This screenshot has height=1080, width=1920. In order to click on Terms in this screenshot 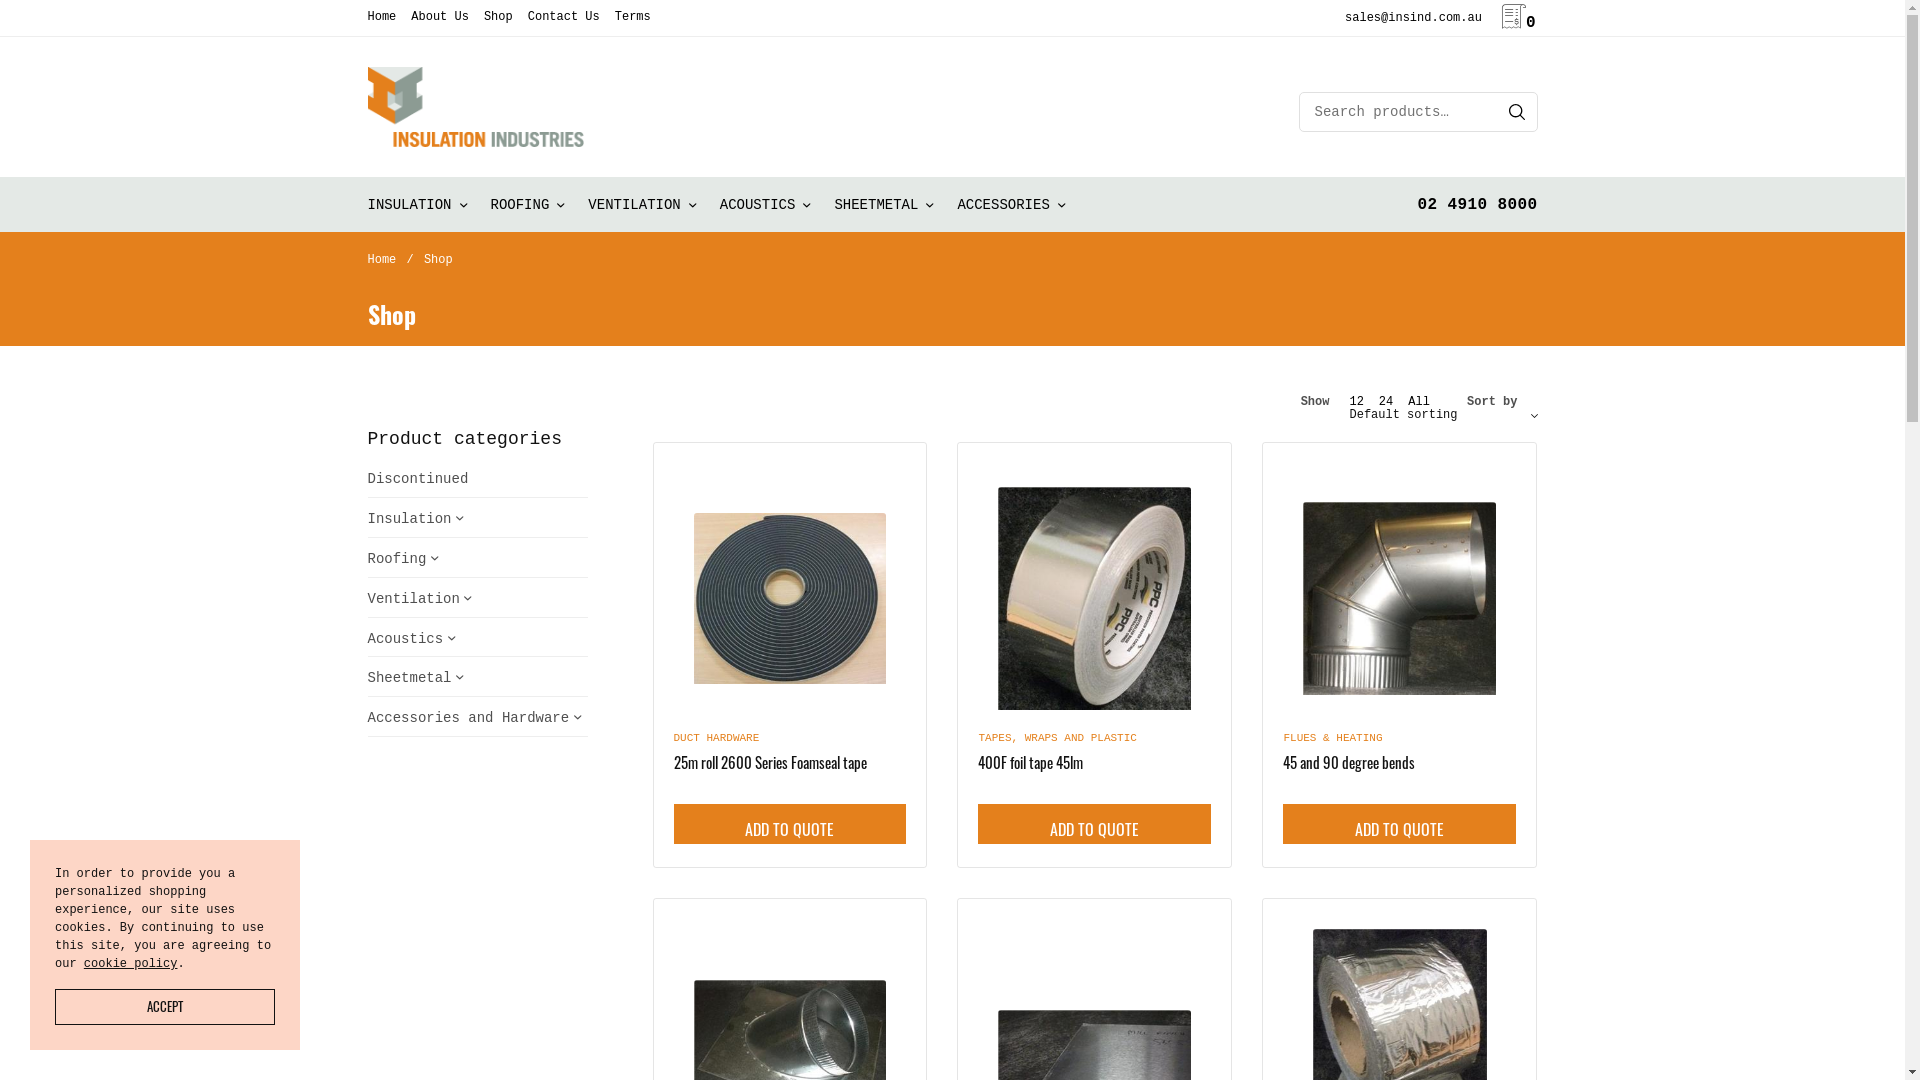, I will do `click(633, 17)`.